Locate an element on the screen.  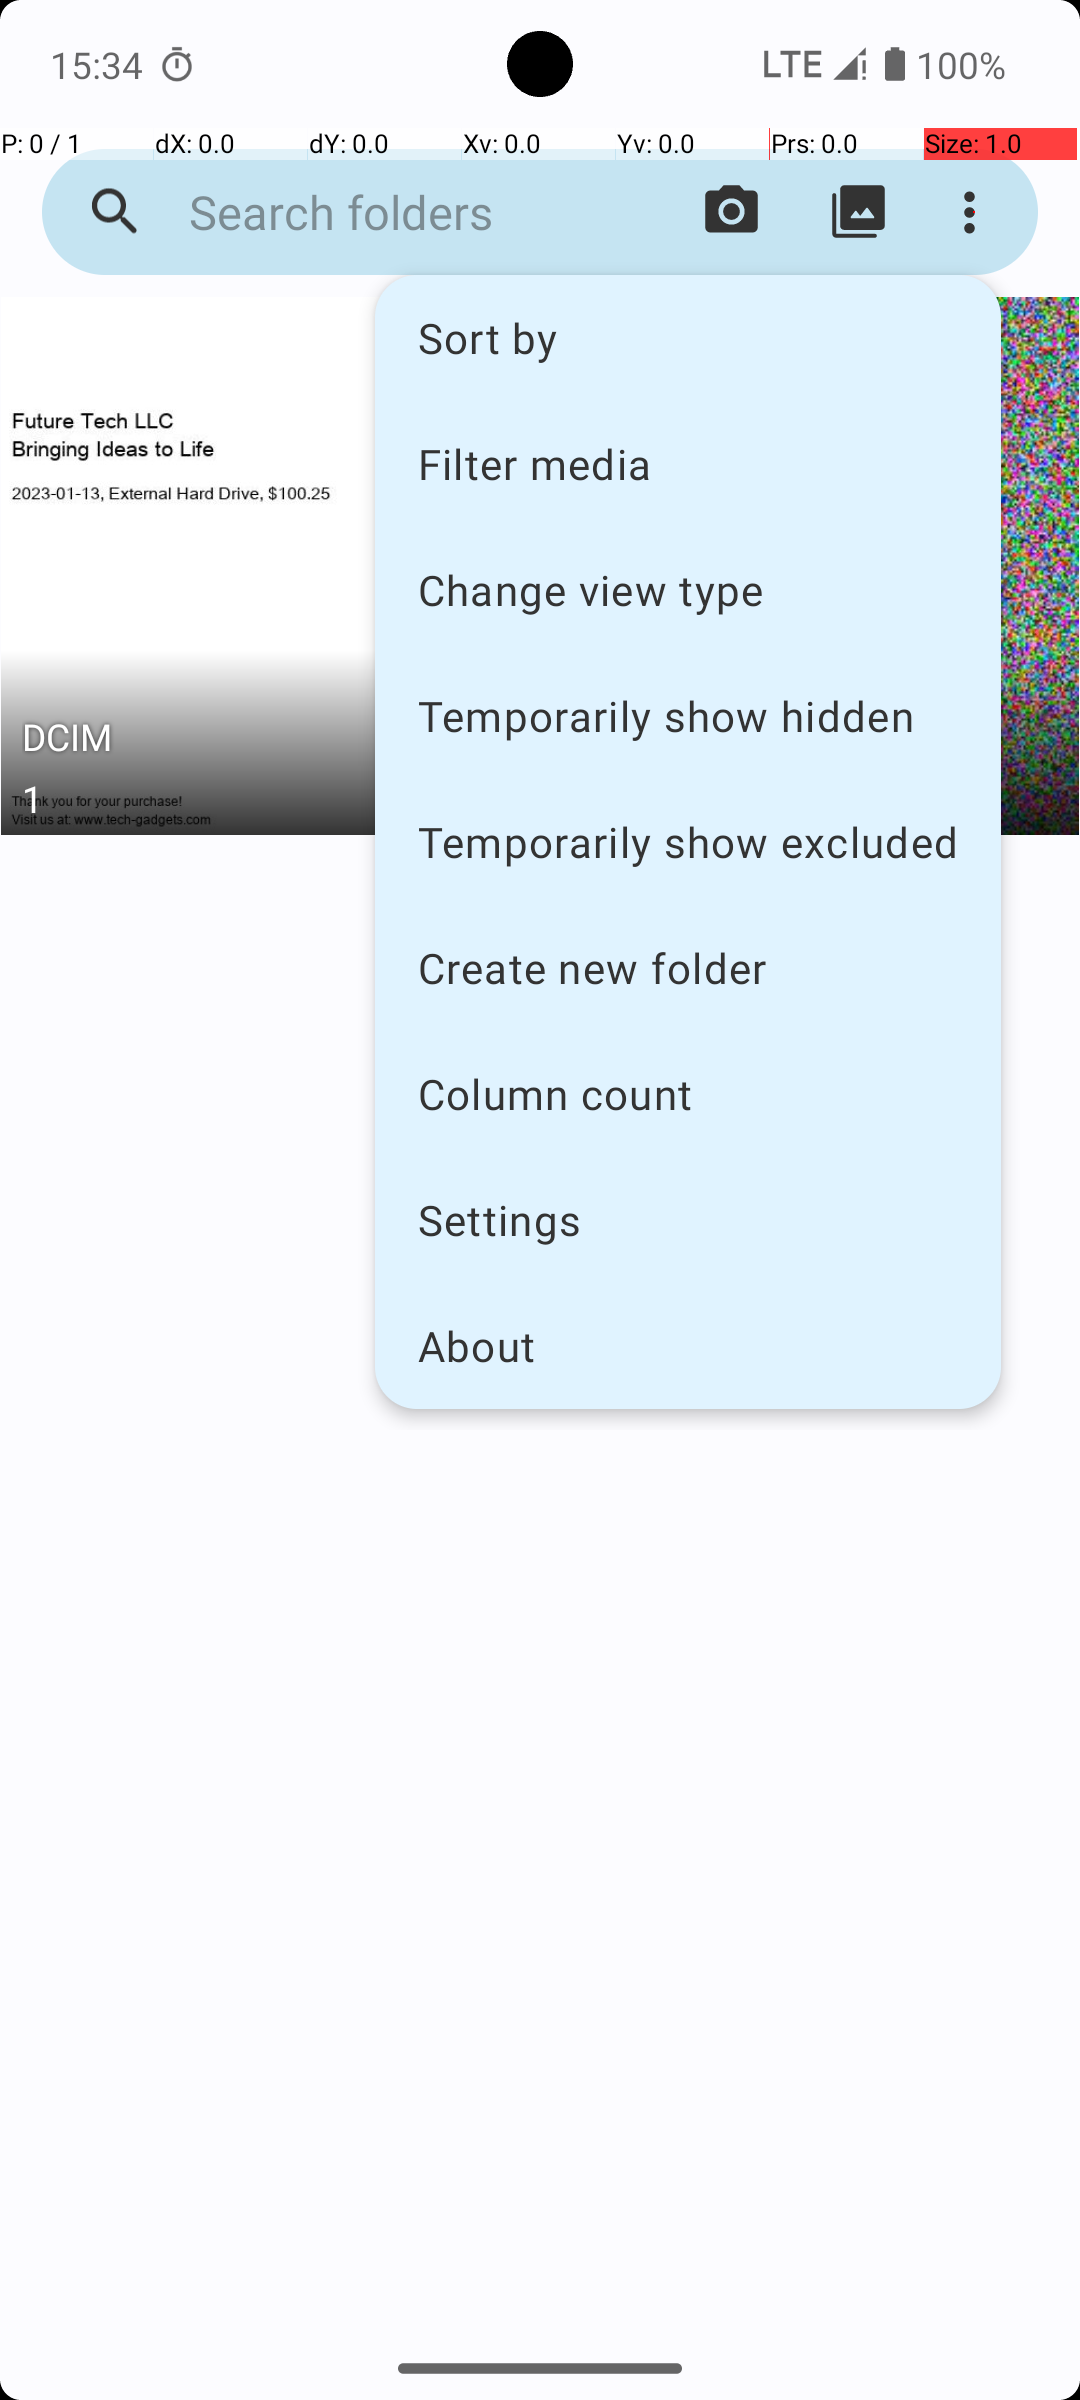
Change view type is located at coordinates (688, 590).